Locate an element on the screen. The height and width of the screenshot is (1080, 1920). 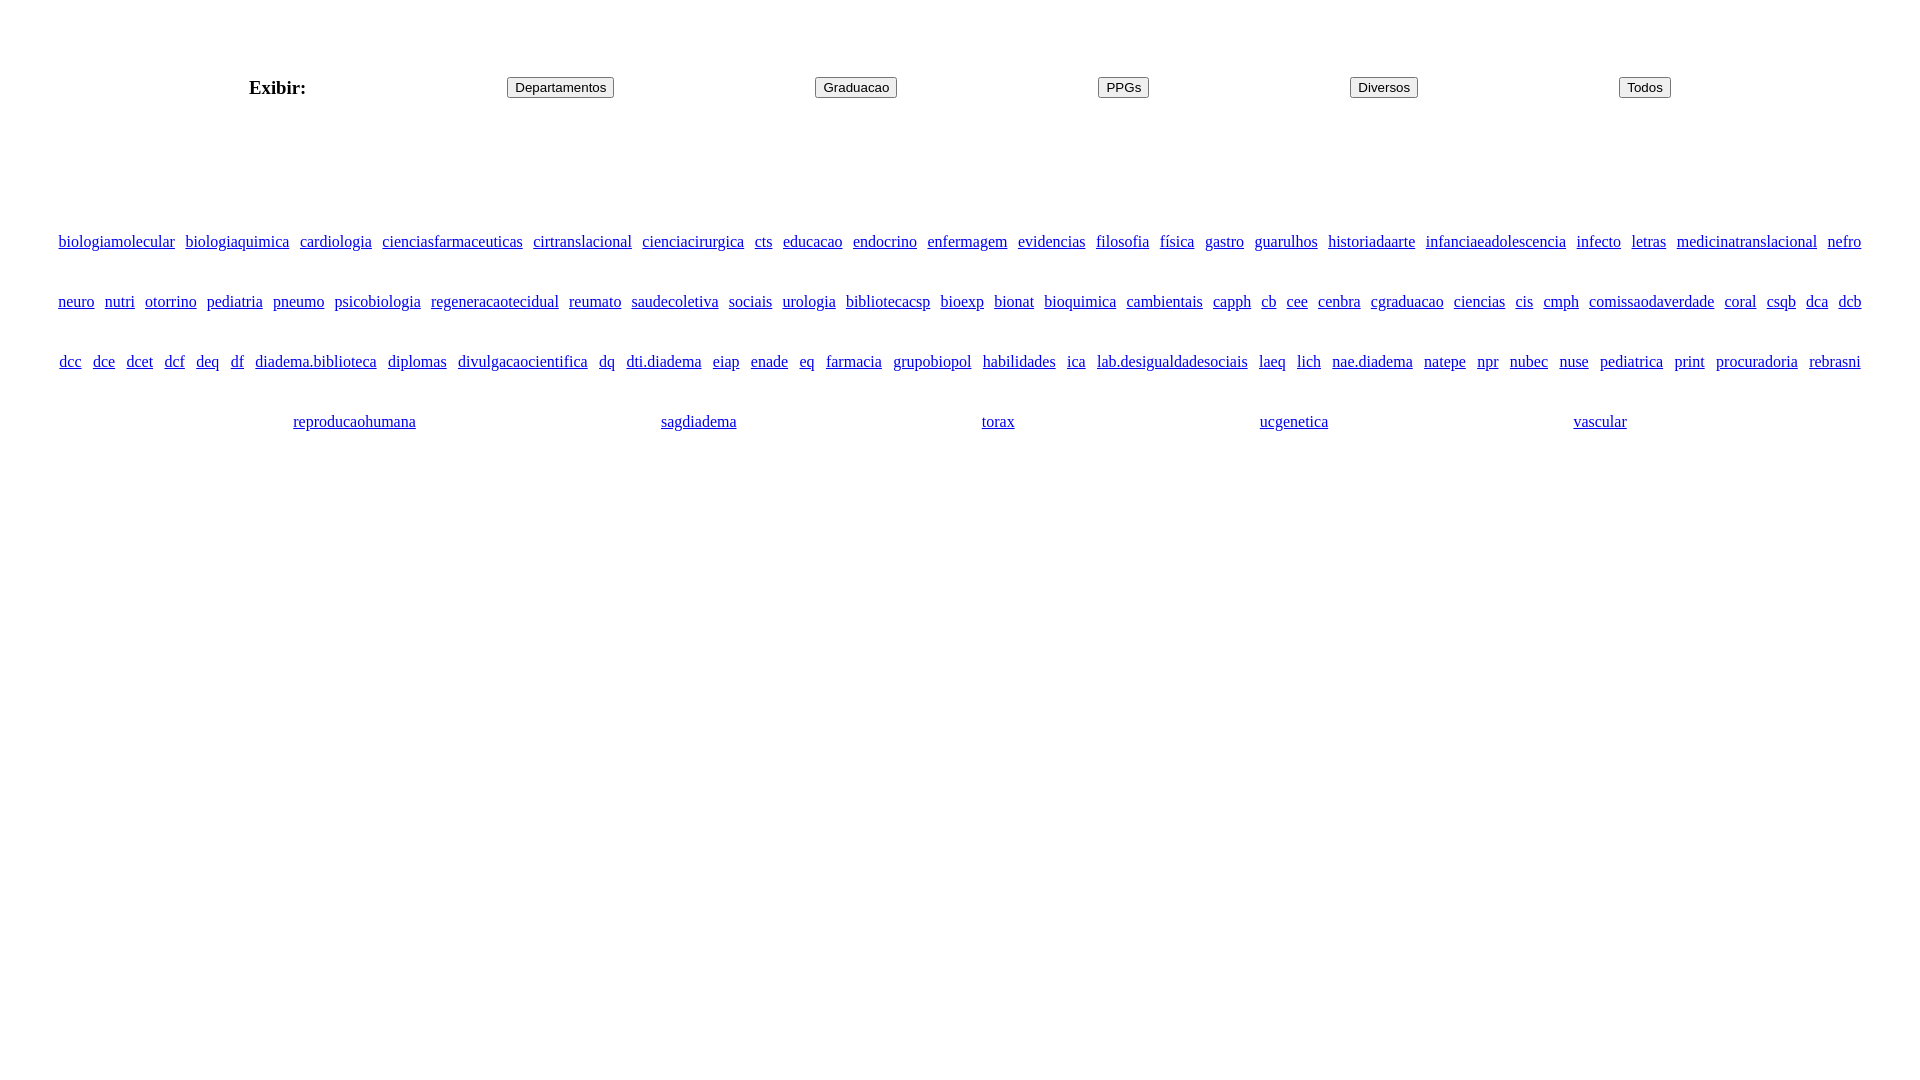
letras is located at coordinates (1650, 242).